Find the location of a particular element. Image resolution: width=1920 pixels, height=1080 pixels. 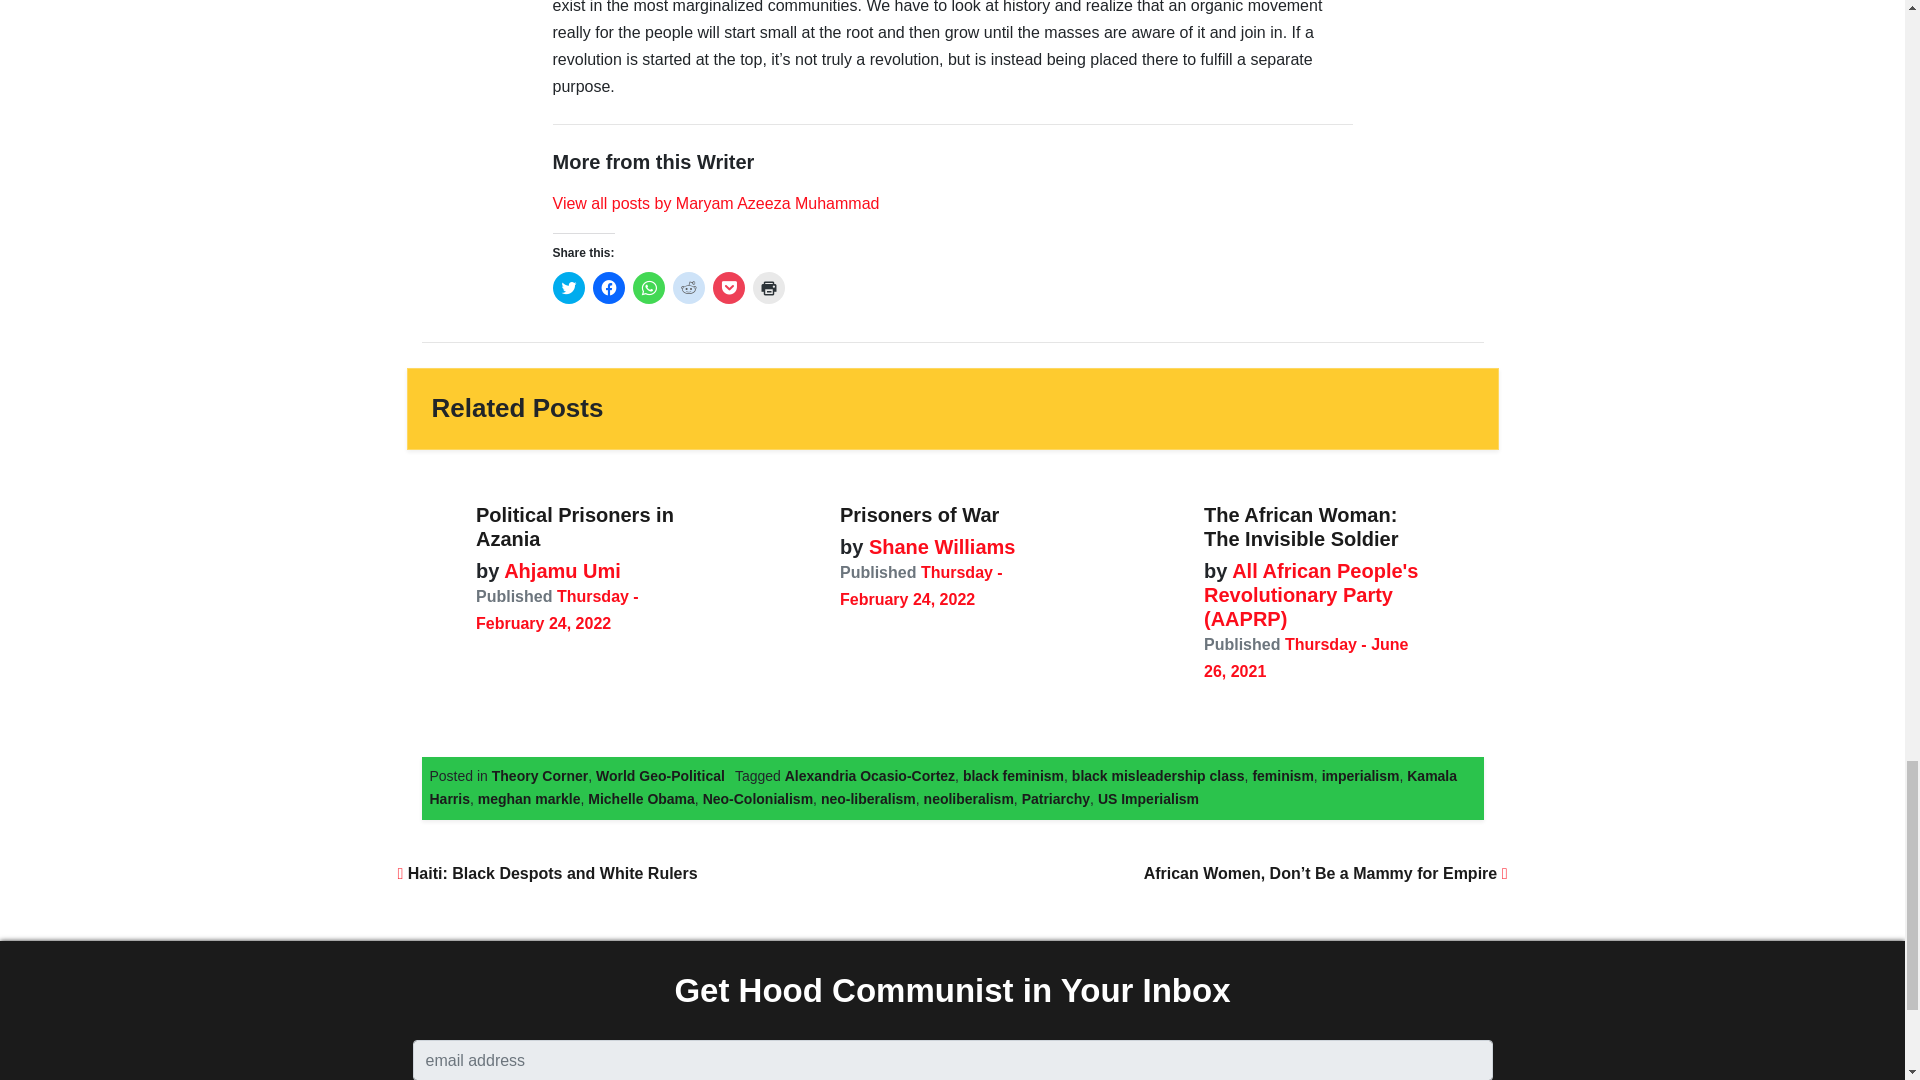

Click to share on Twitter is located at coordinates (568, 288).